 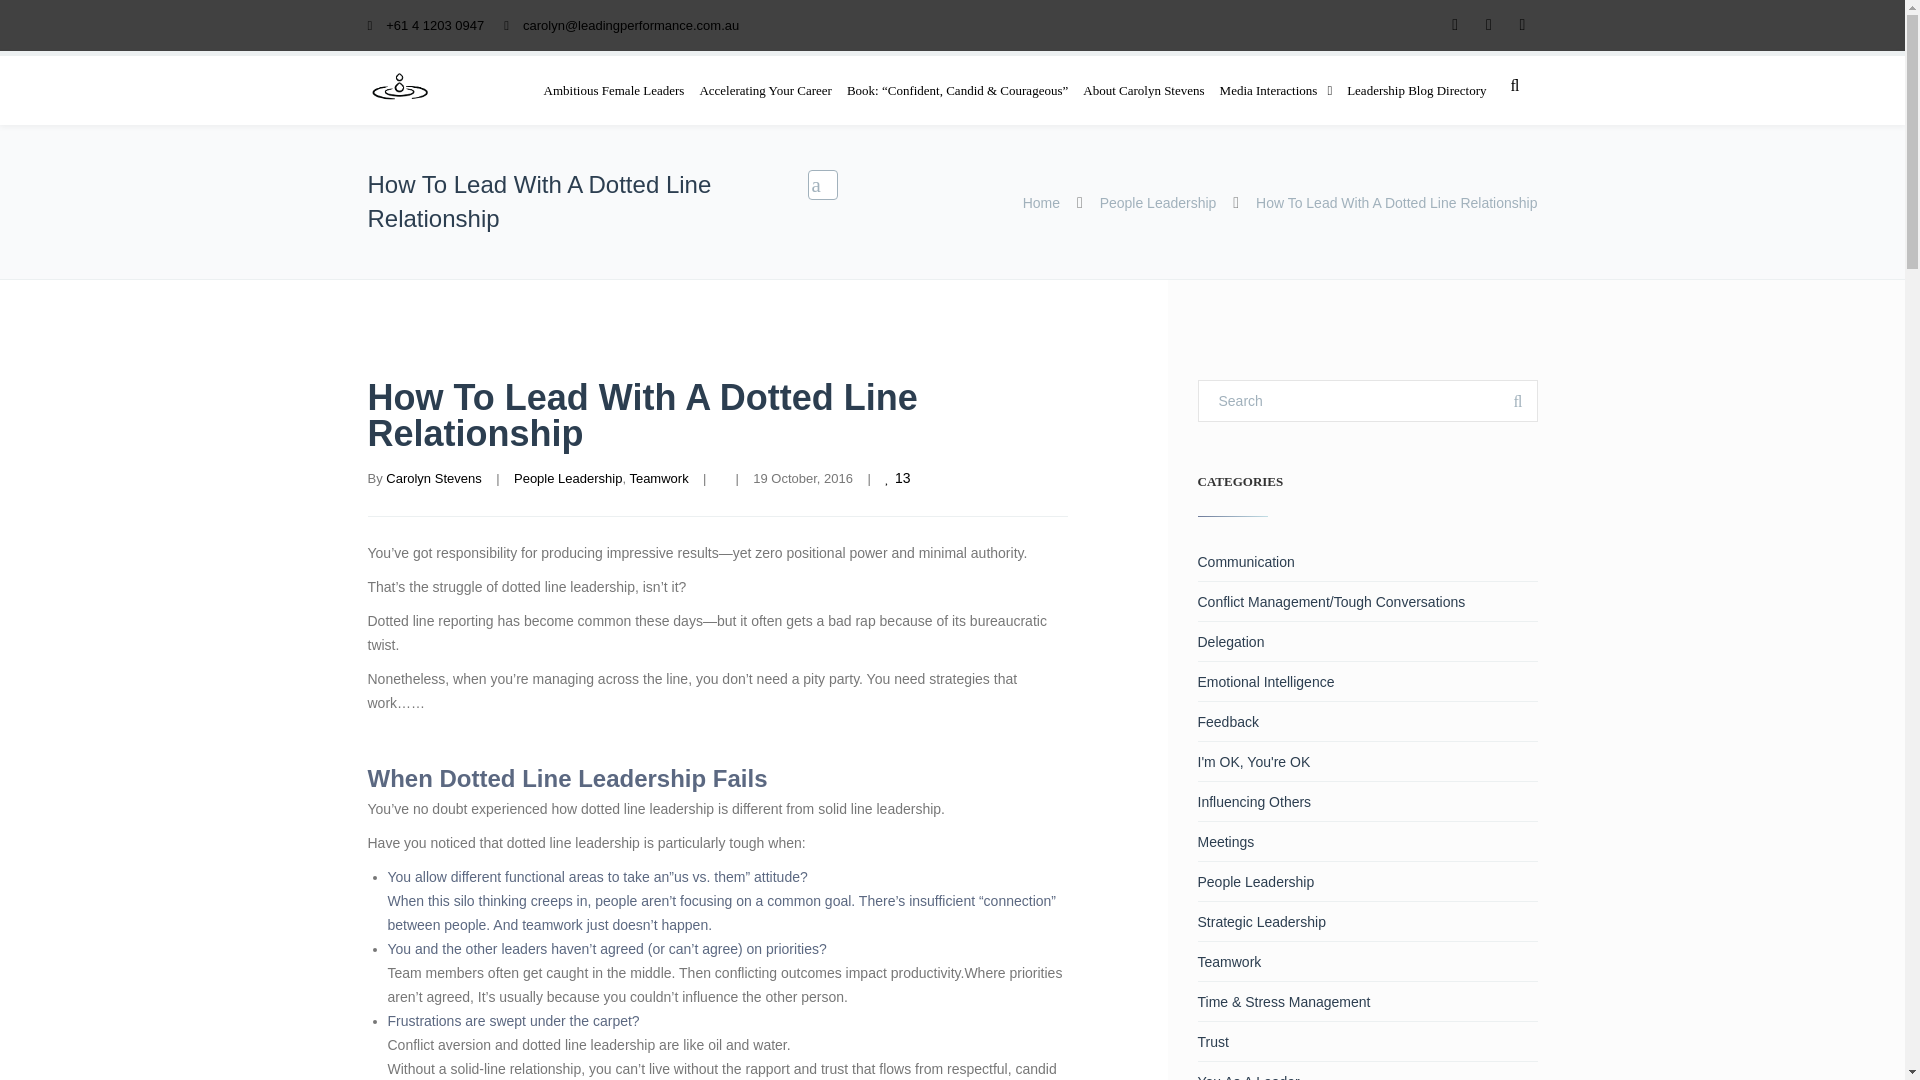 I want to click on Leading Performance, so click(x=400, y=86).